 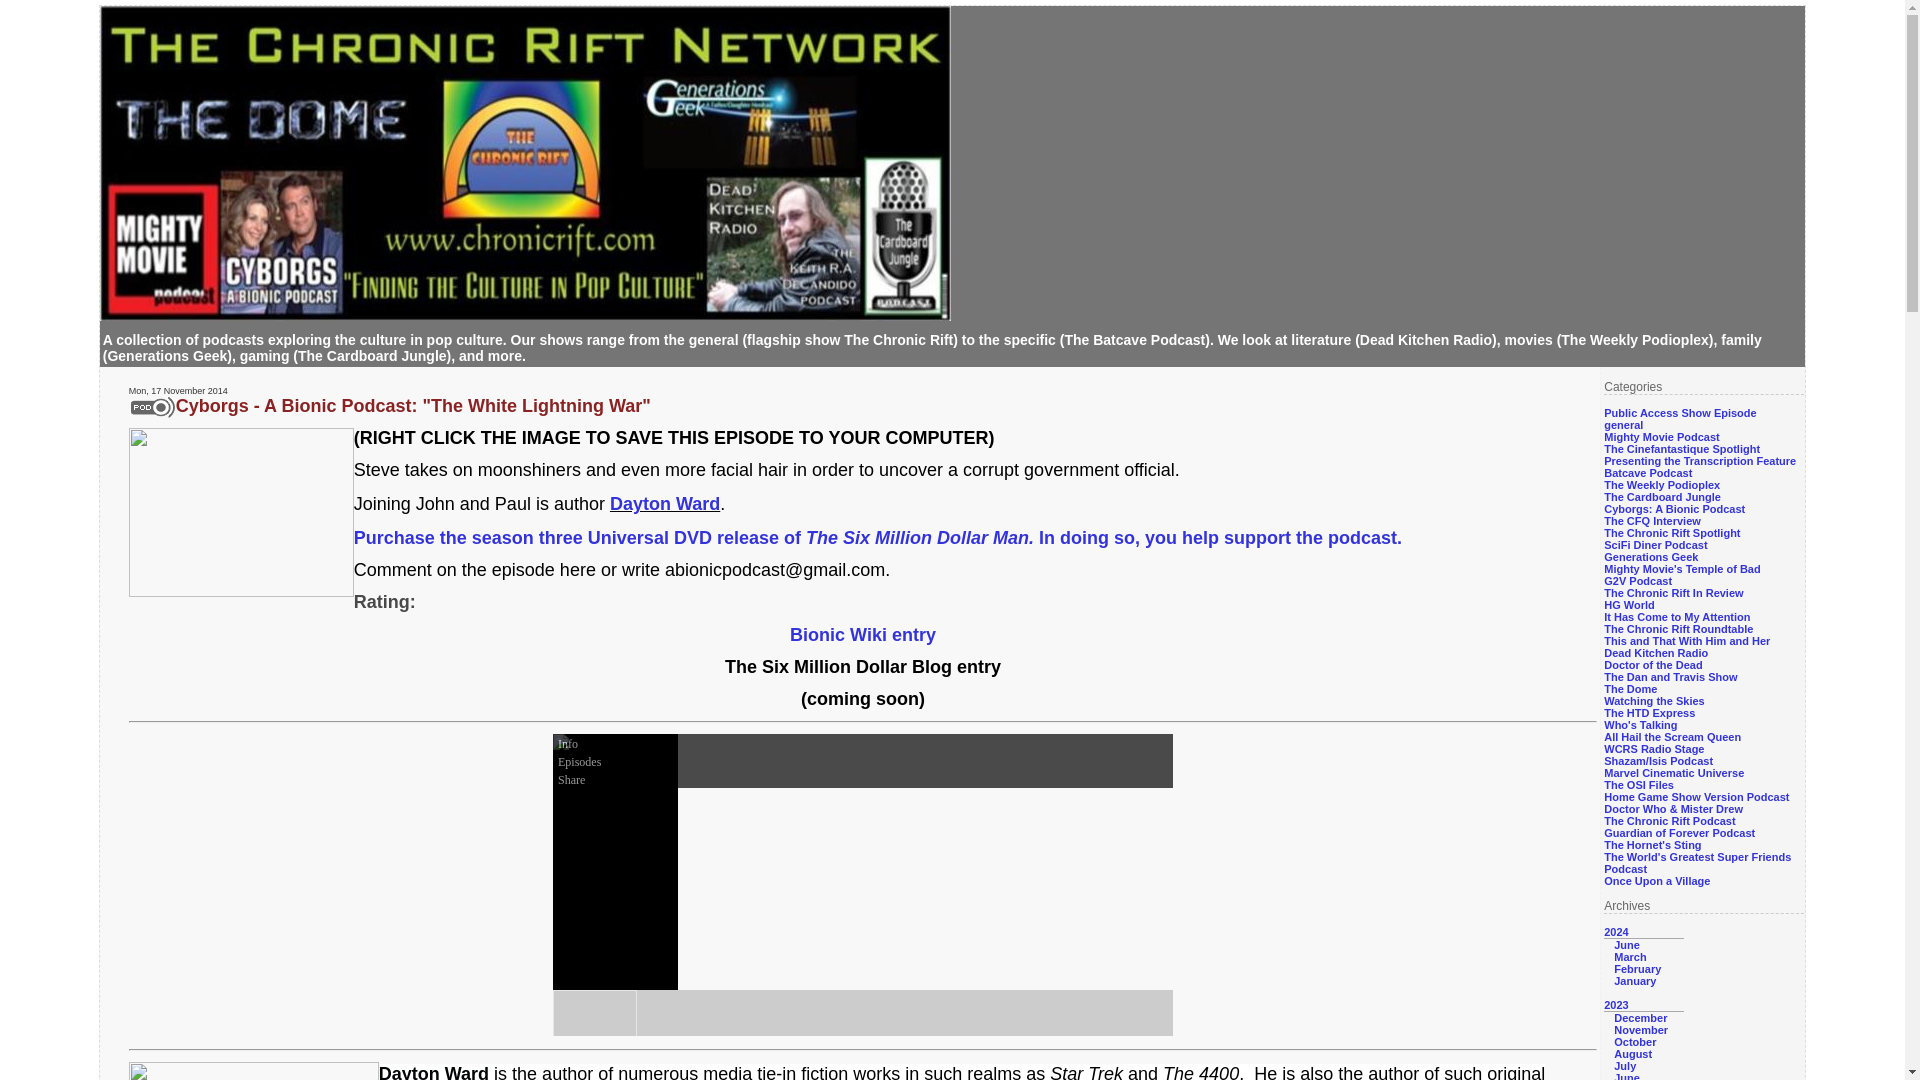 What do you see at coordinates (1696, 796) in the screenshot?
I see `Home Game Show Version Podcast` at bounding box center [1696, 796].